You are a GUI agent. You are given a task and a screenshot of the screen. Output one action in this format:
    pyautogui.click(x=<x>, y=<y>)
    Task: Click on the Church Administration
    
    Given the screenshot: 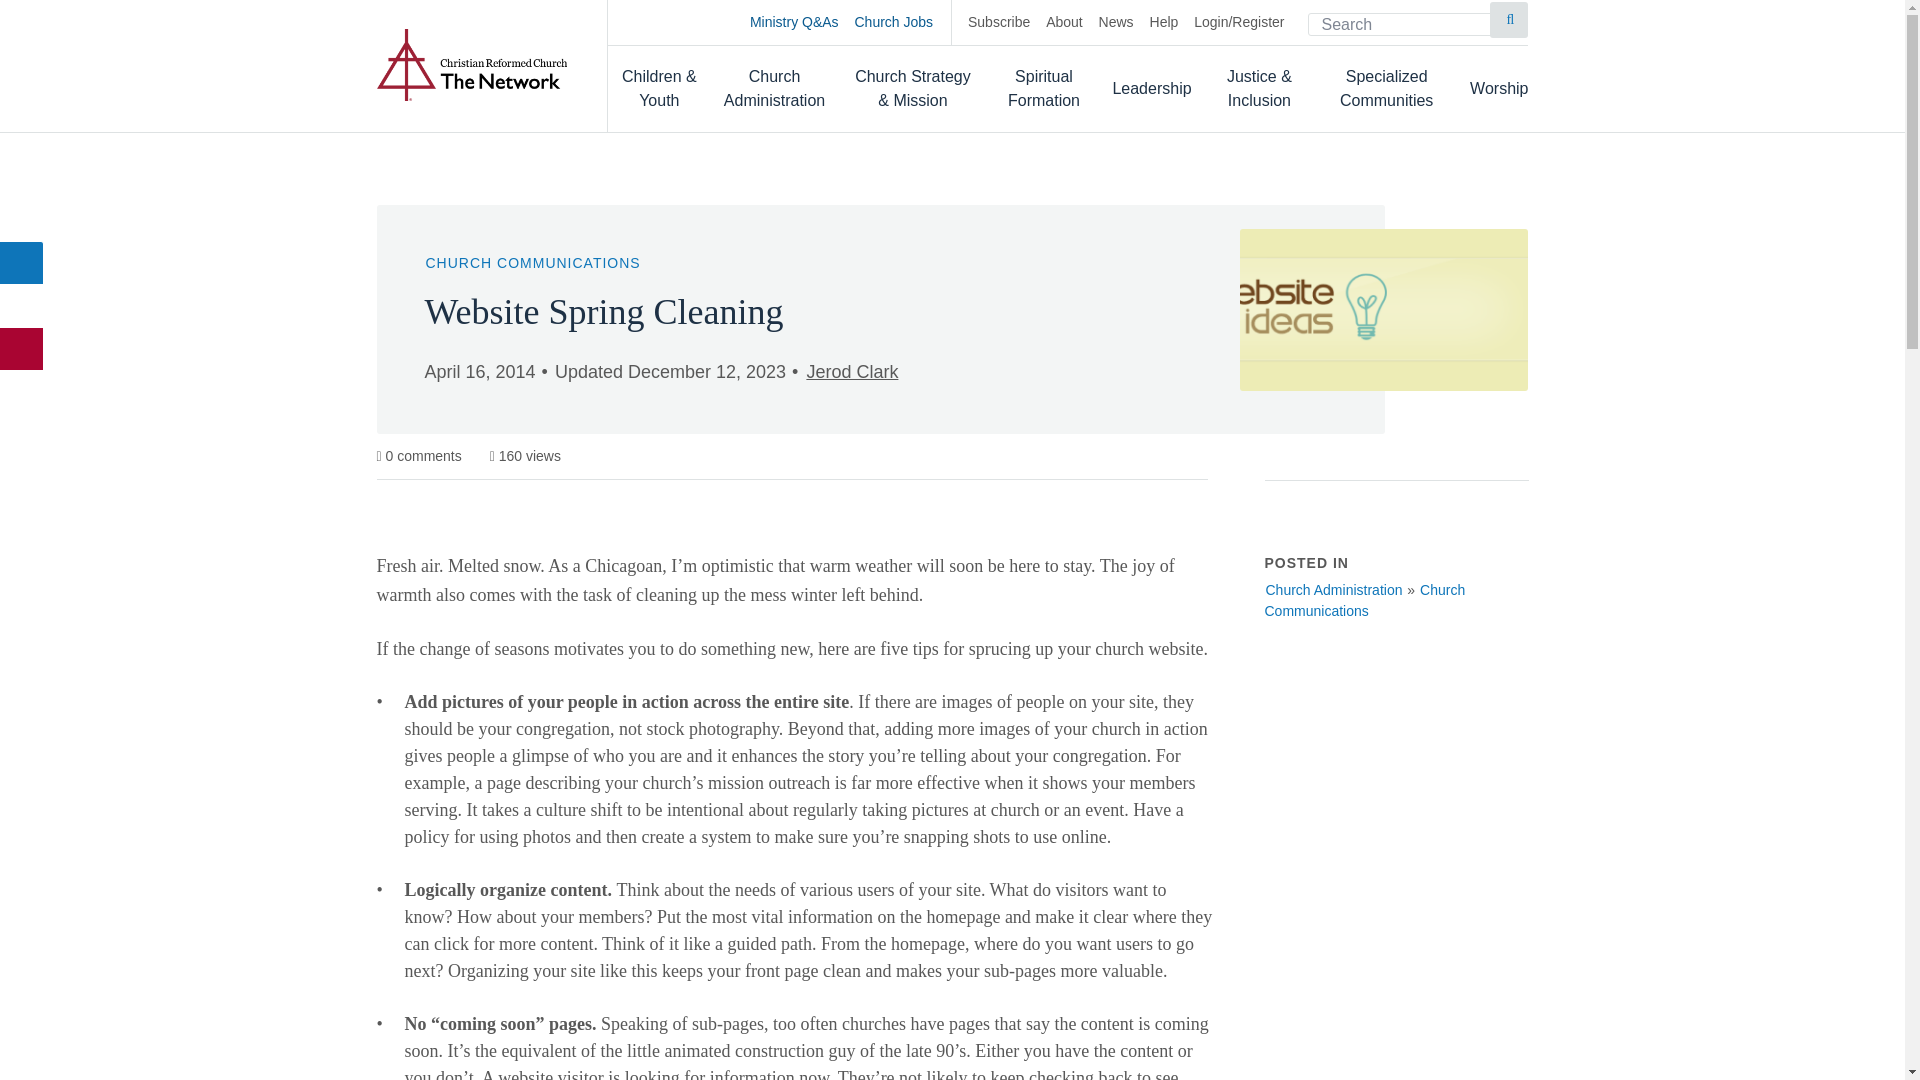 What is the action you would take?
    pyautogui.click(x=1333, y=590)
    